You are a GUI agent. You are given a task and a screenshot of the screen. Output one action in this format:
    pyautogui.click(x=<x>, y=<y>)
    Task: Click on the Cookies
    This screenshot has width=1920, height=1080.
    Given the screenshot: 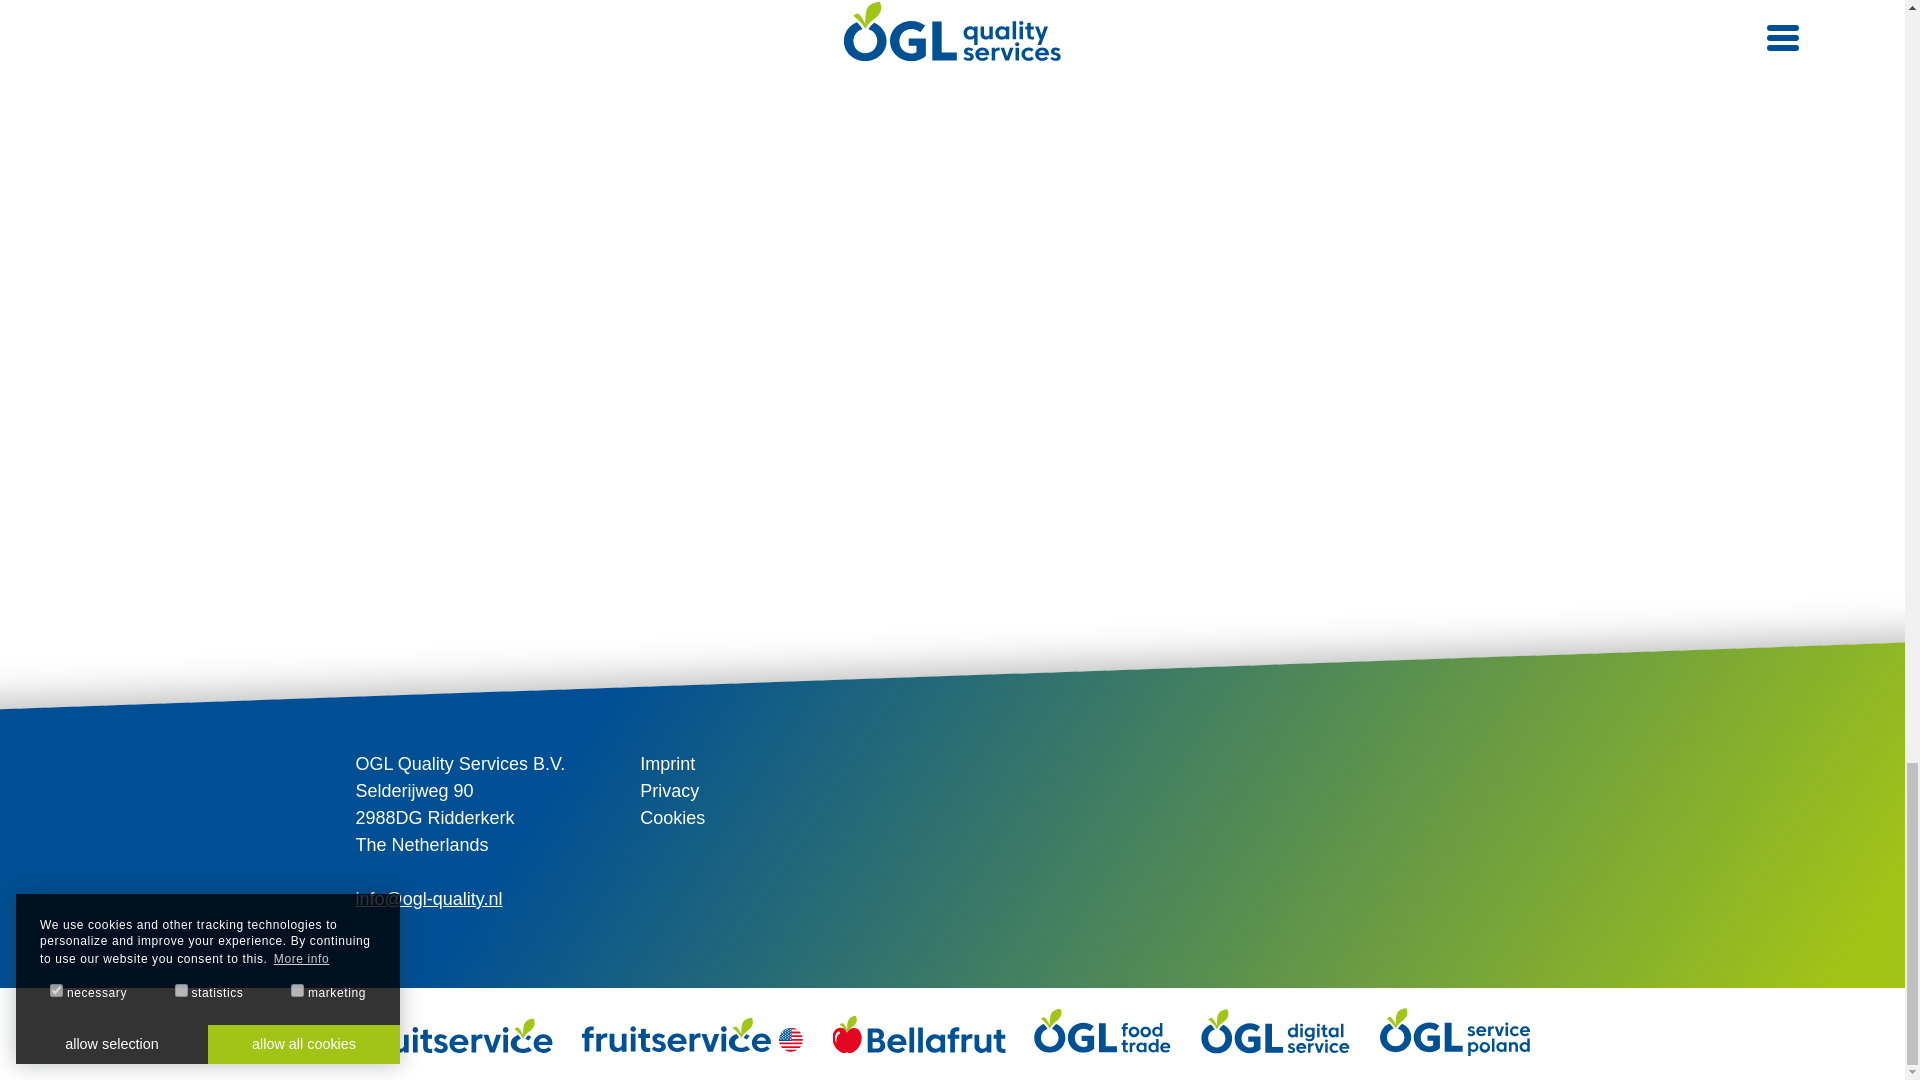 What is the action you would take?
    pyautogui.click(x=672, y=818)
    